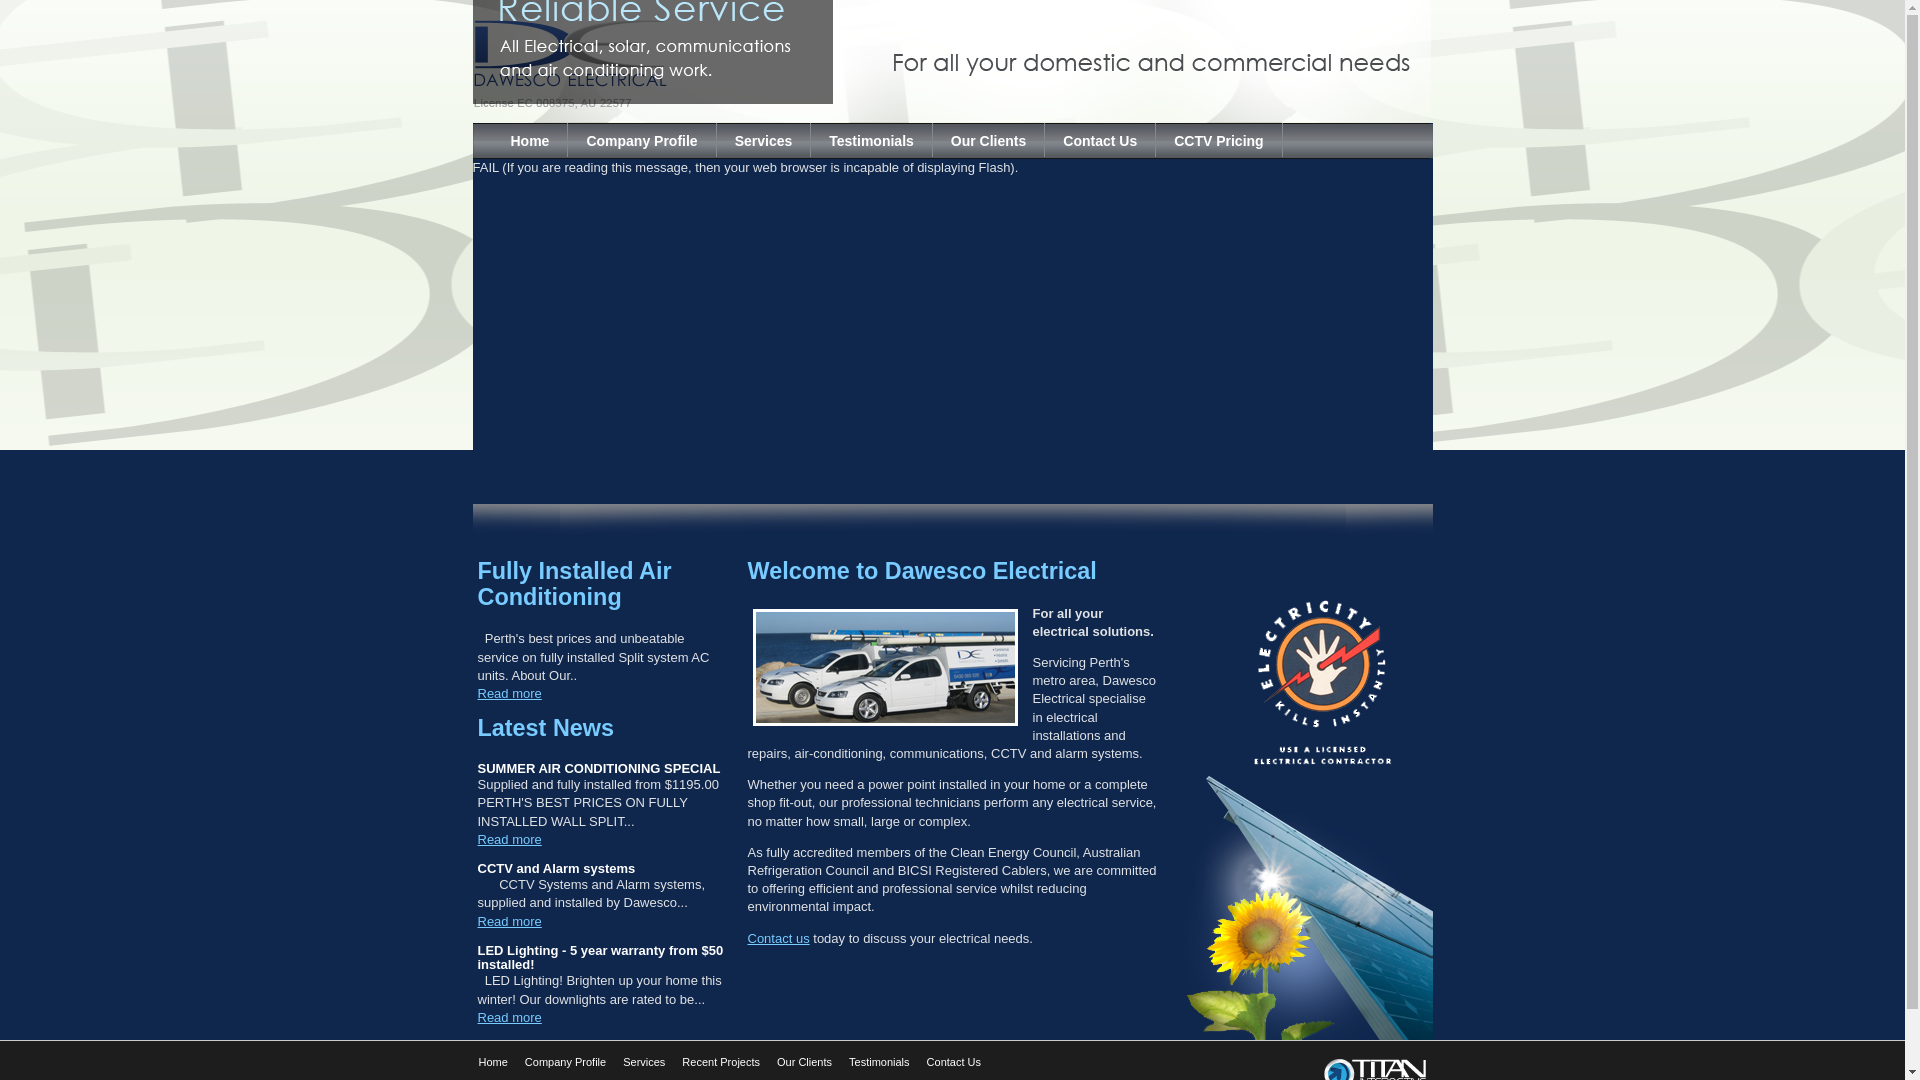 Image resolution: width=1920 pixels, height=1080 pixels. What do you see at coordinates (510, 694) in the screenshot?
I see `Read more` at bounding box center [510, 694].